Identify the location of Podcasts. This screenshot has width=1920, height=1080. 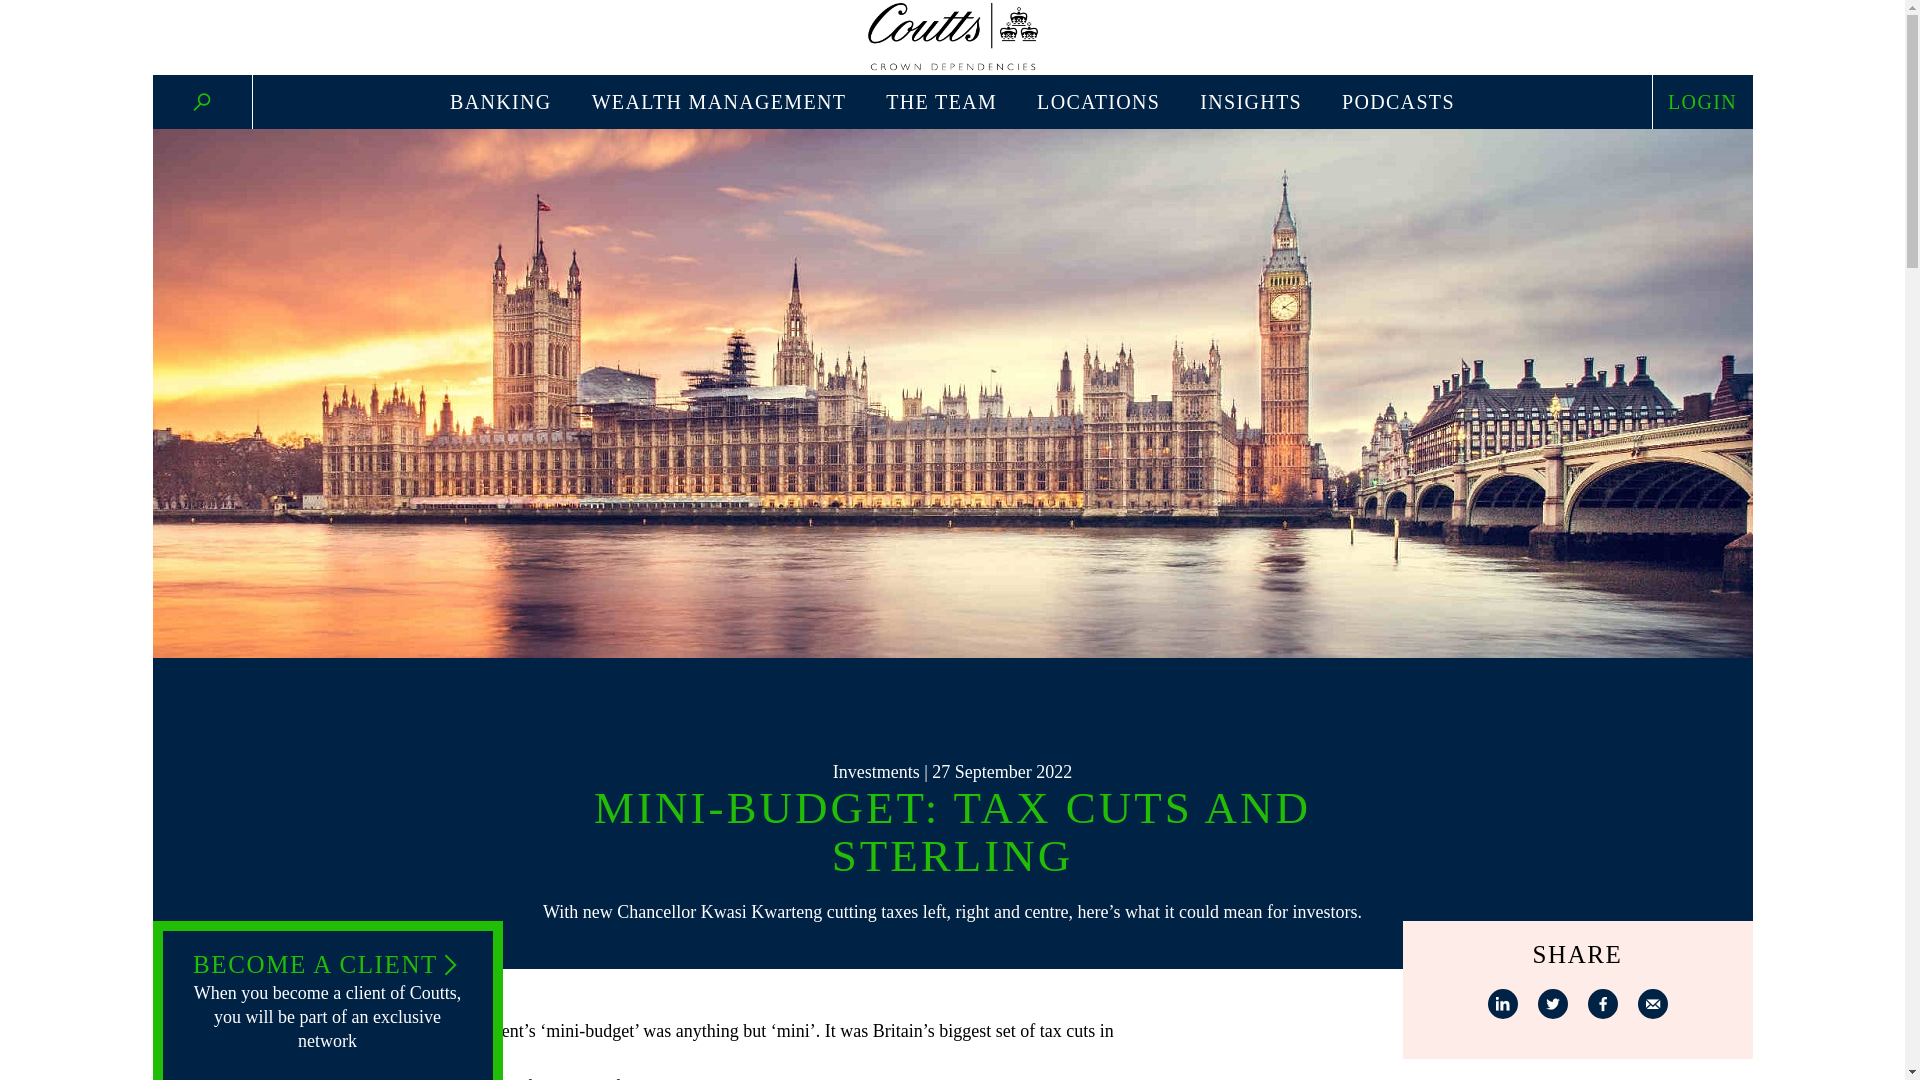
(1398, 102).